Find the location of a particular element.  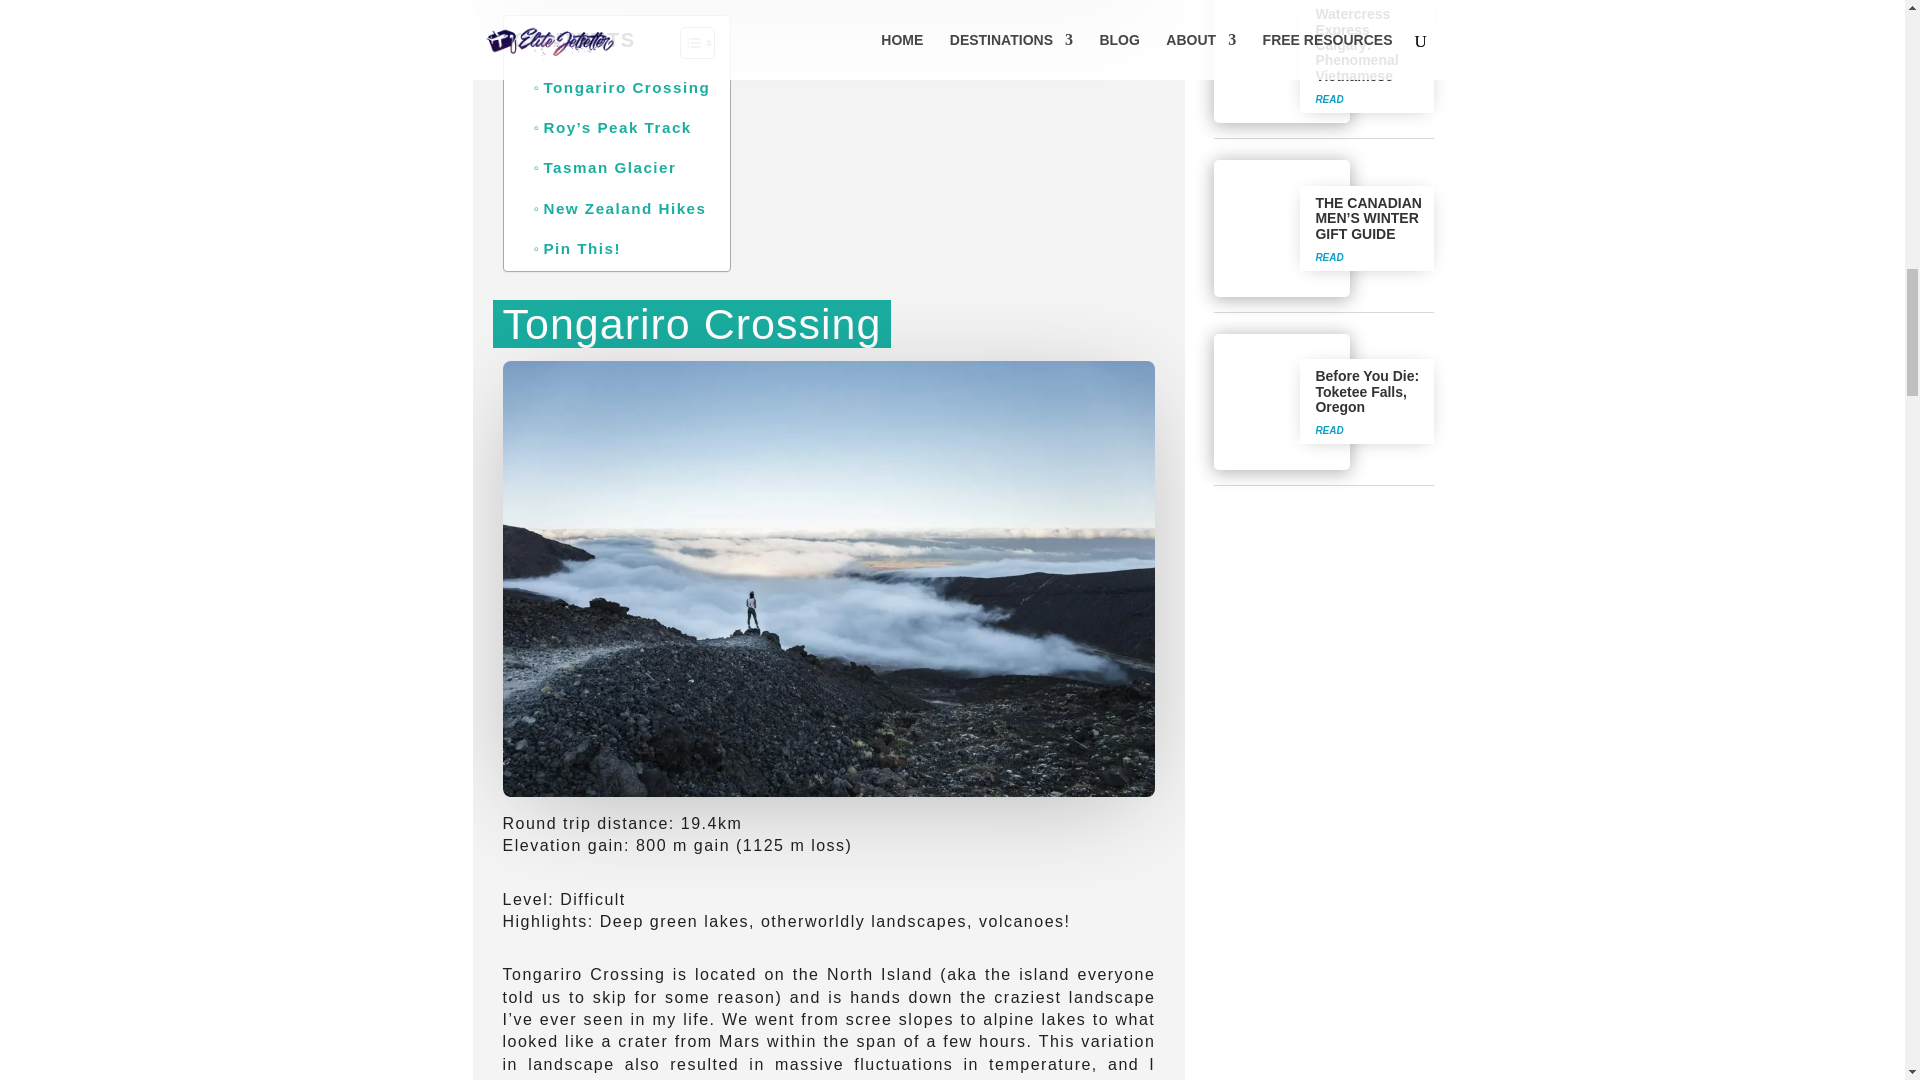

New Zealand Hikes is located at coordinates (620, 208).